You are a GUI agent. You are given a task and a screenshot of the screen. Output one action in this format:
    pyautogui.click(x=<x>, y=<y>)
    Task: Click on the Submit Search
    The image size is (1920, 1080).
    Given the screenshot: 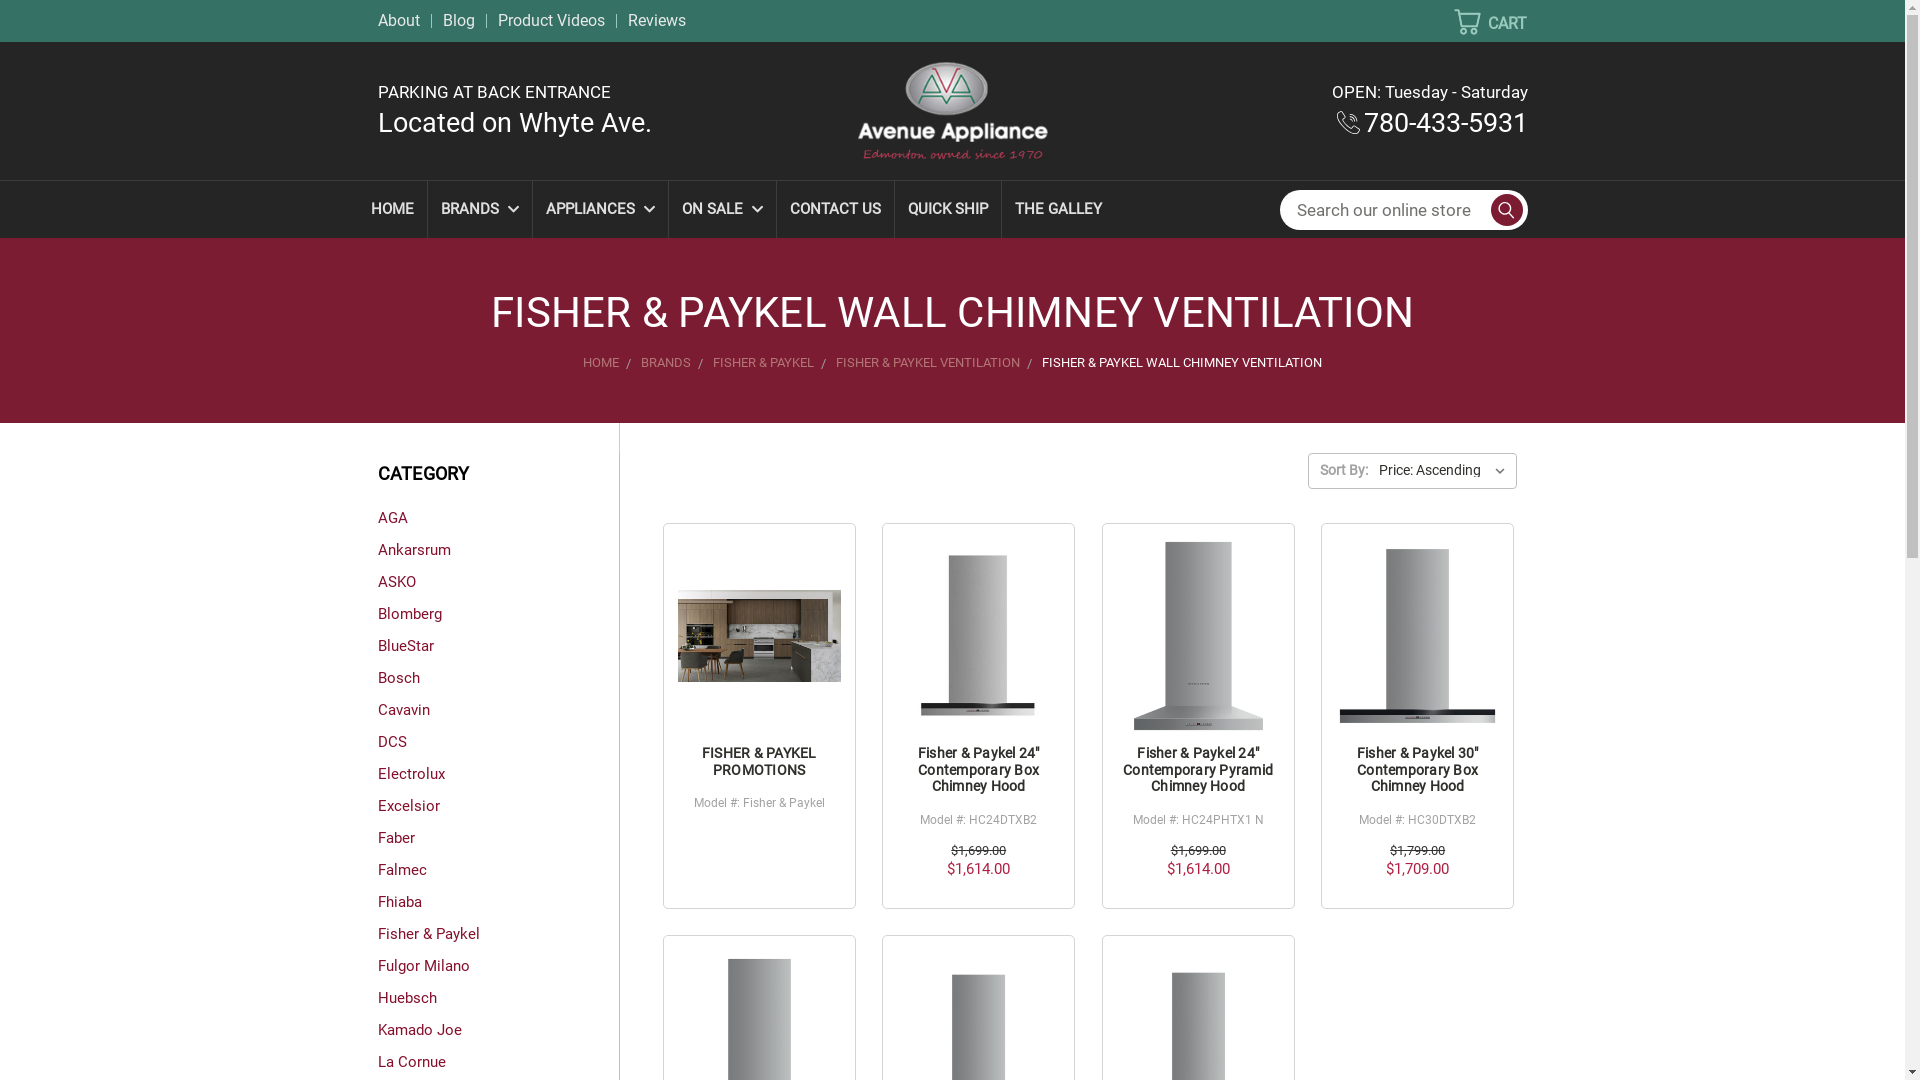 What is the action you would take?
    pyautogui.click(x=1500, y=210)
    